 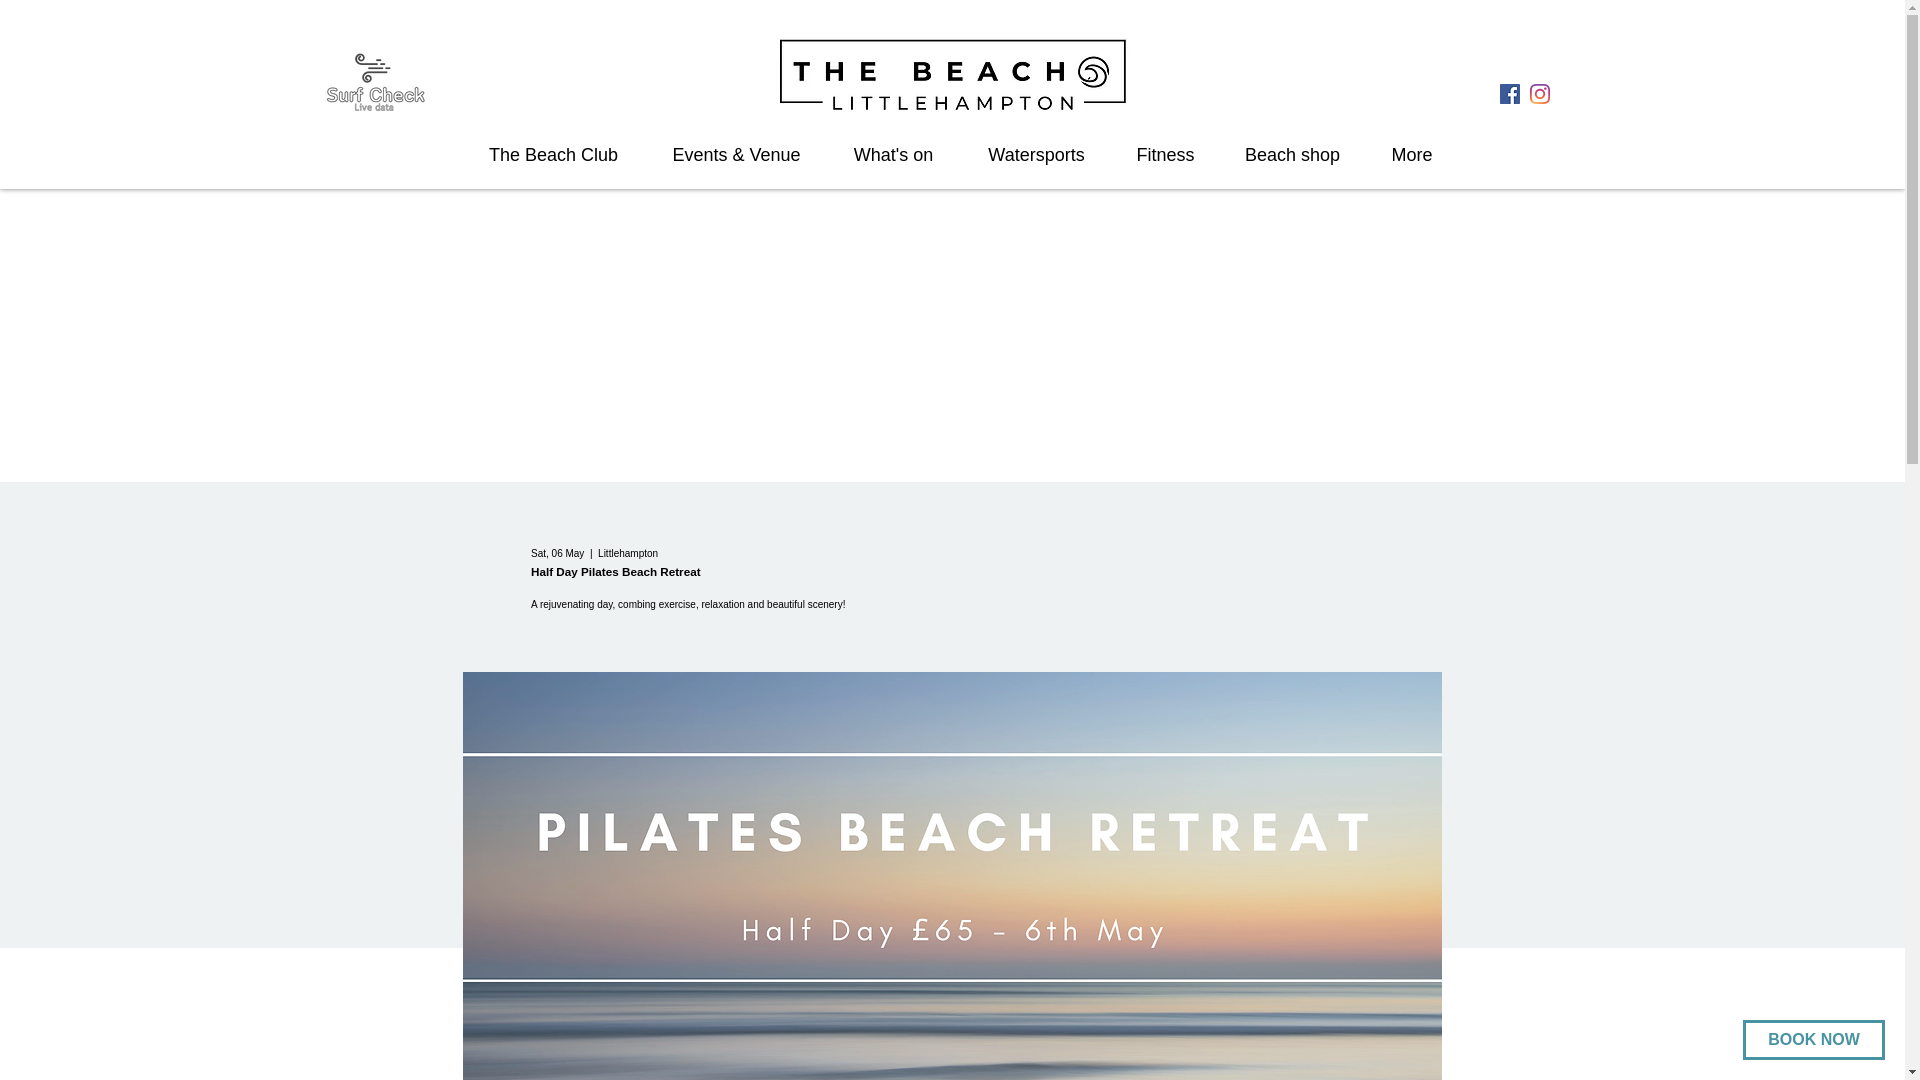 I want to click on Watersports, so click(x=1036, y=154).